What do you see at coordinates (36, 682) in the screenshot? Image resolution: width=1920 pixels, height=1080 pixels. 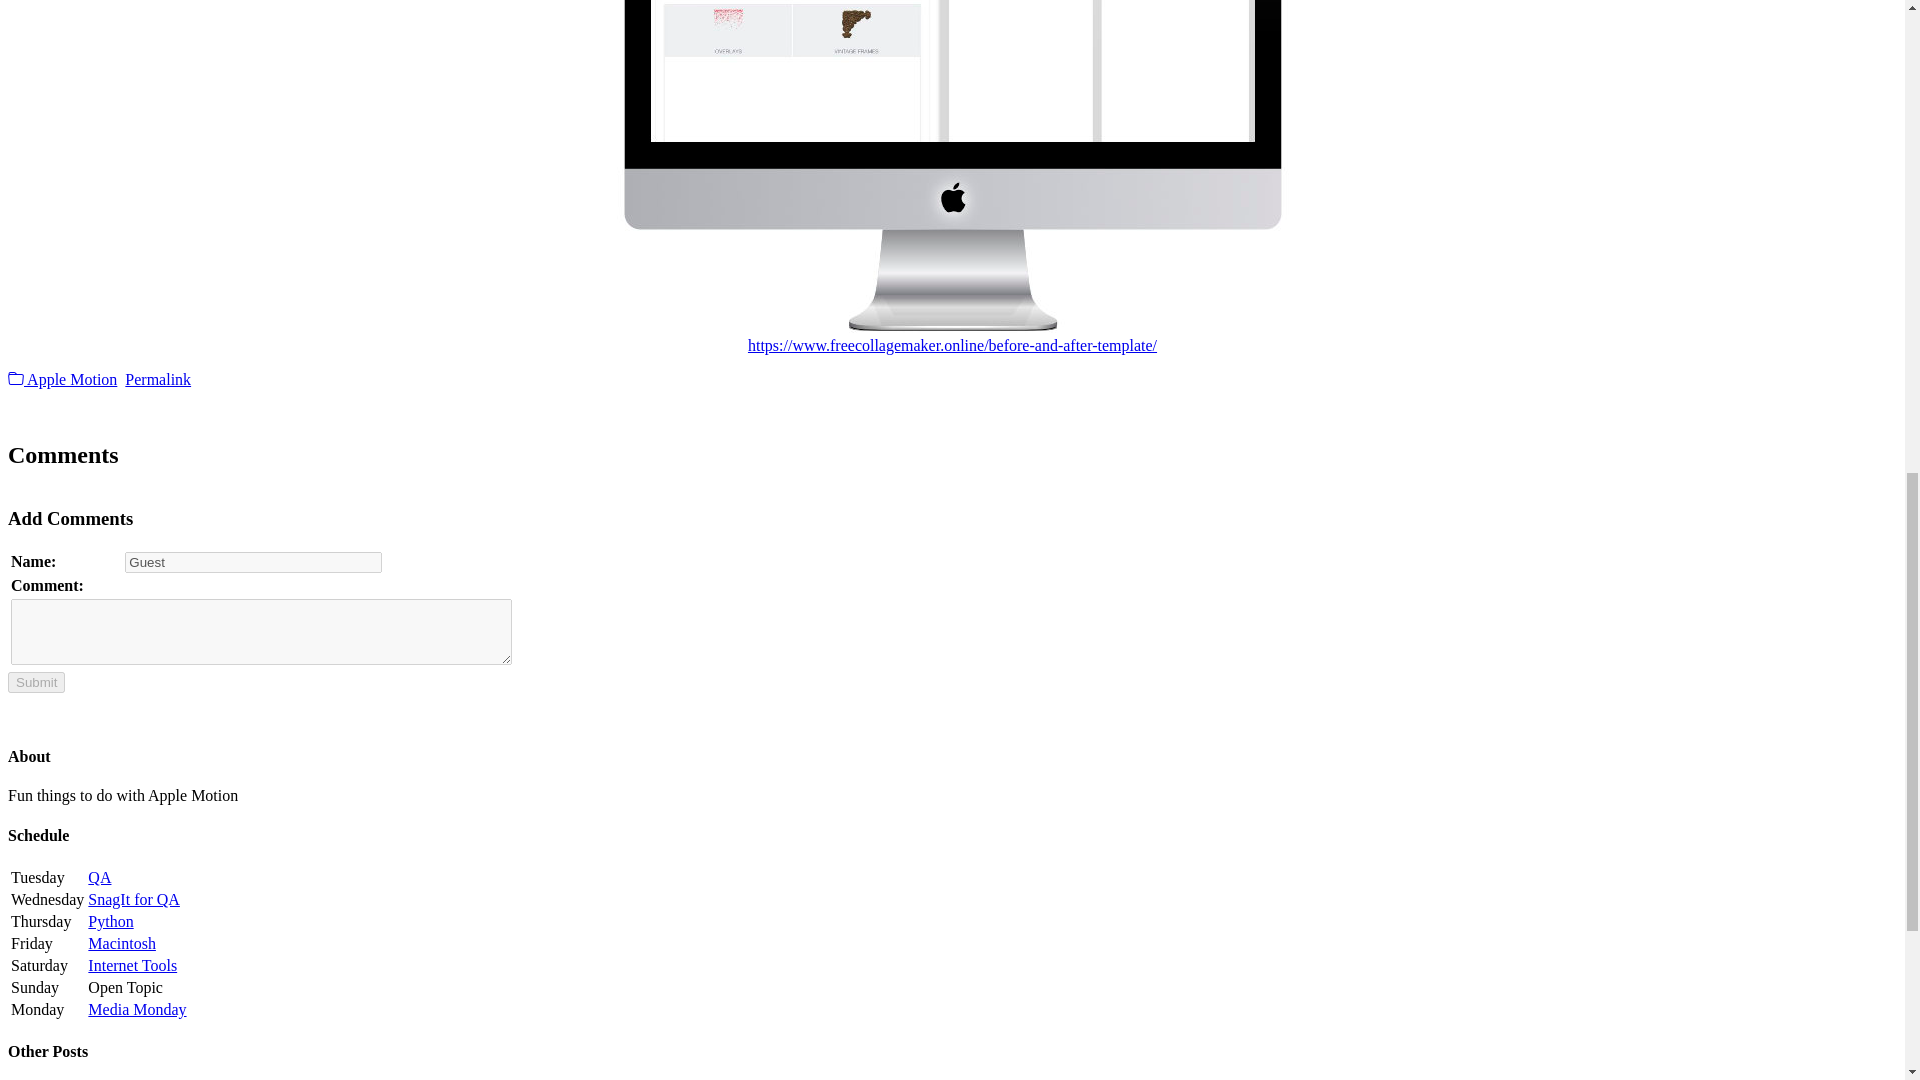 I see `Submit` at bounding box center [36, 682].